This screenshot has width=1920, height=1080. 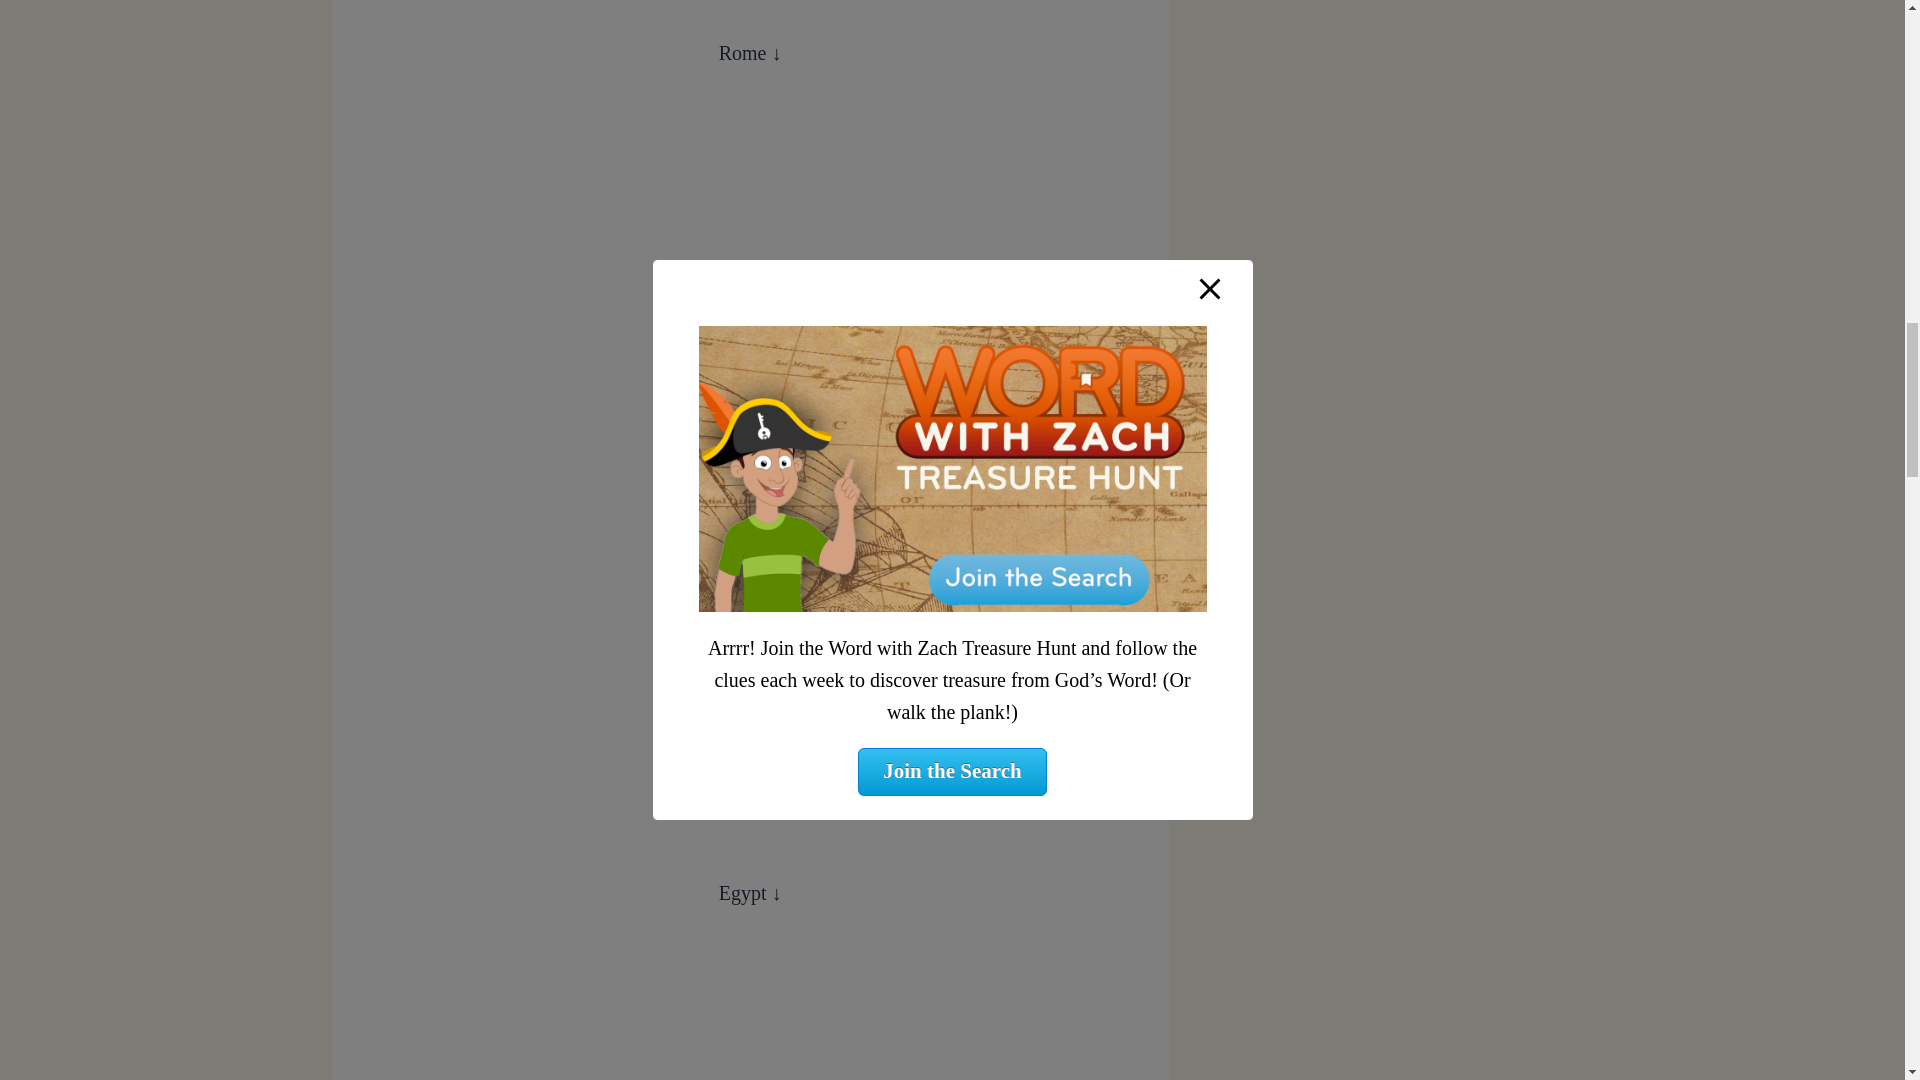 I want to click on YouTube video player, so click(x=750, y=678).